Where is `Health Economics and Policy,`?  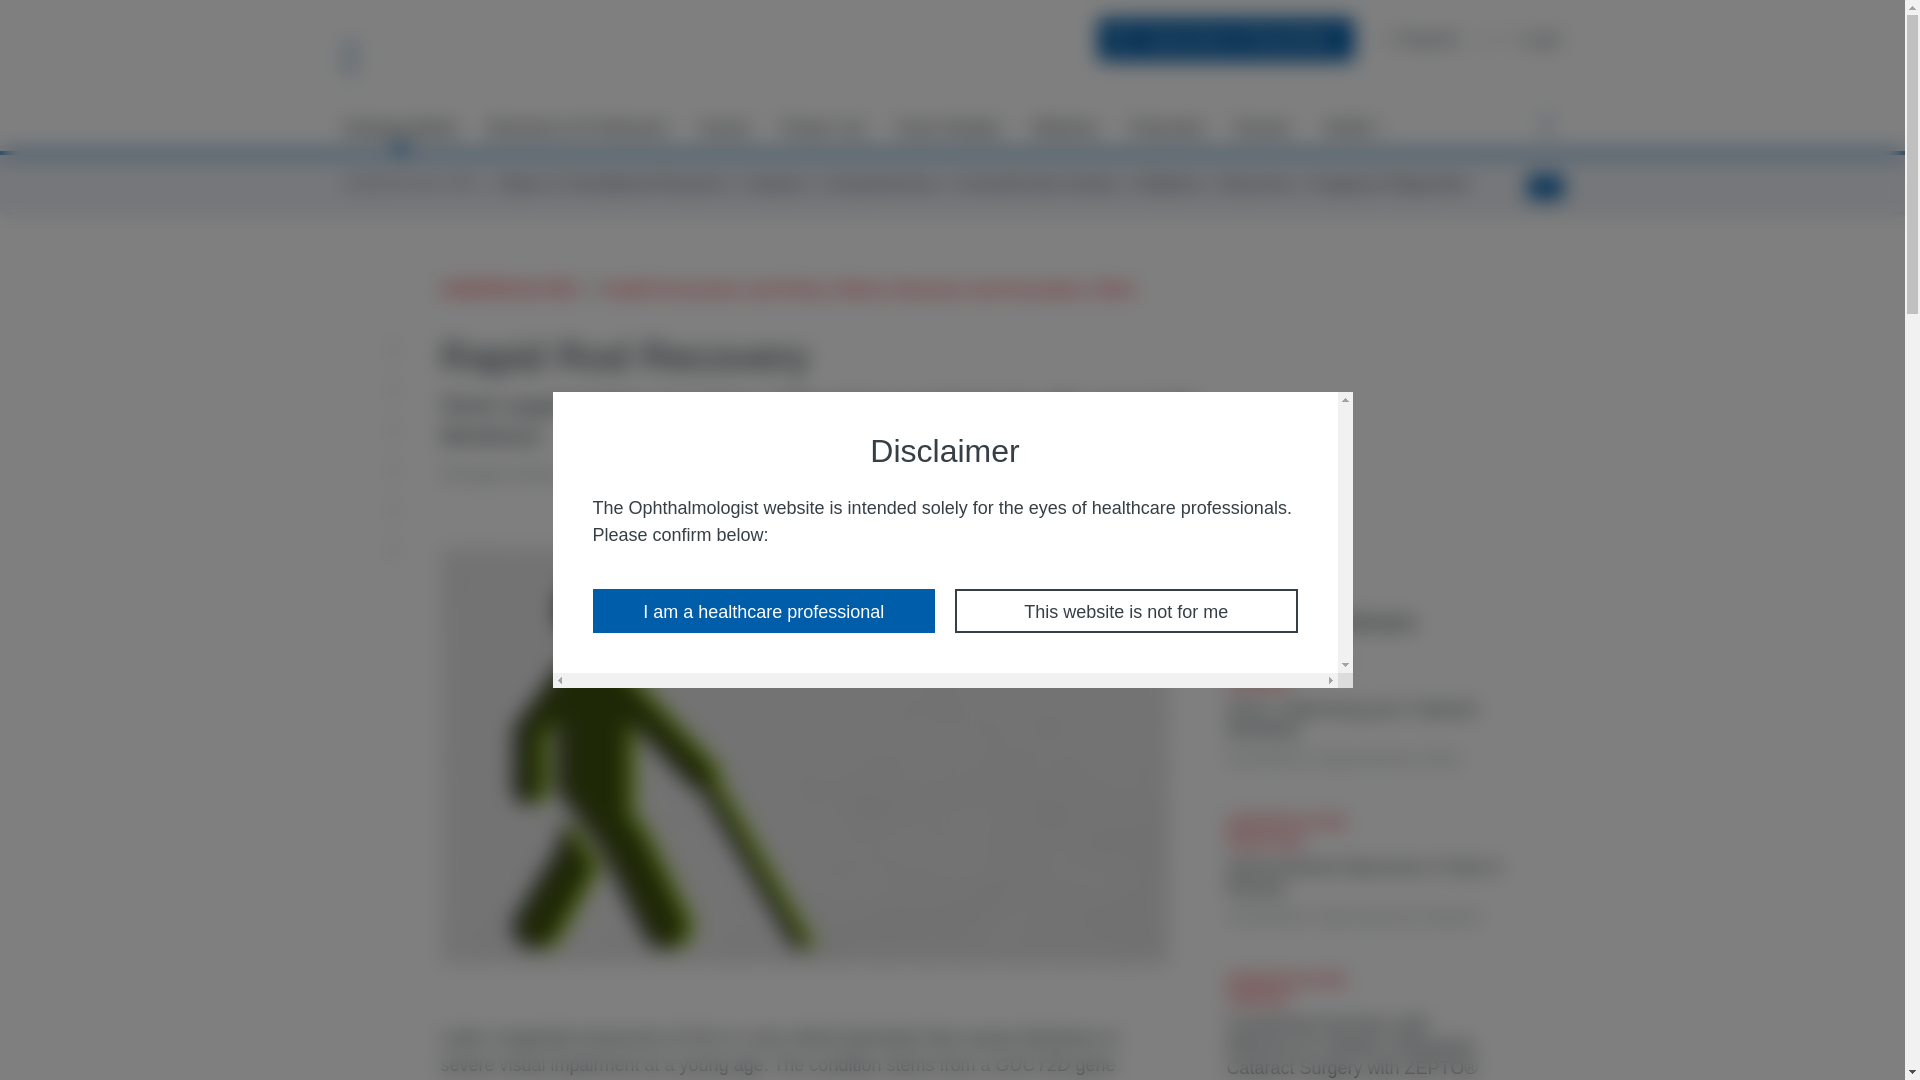
Health Economics and Policy, is located at coordinates (718, 290).